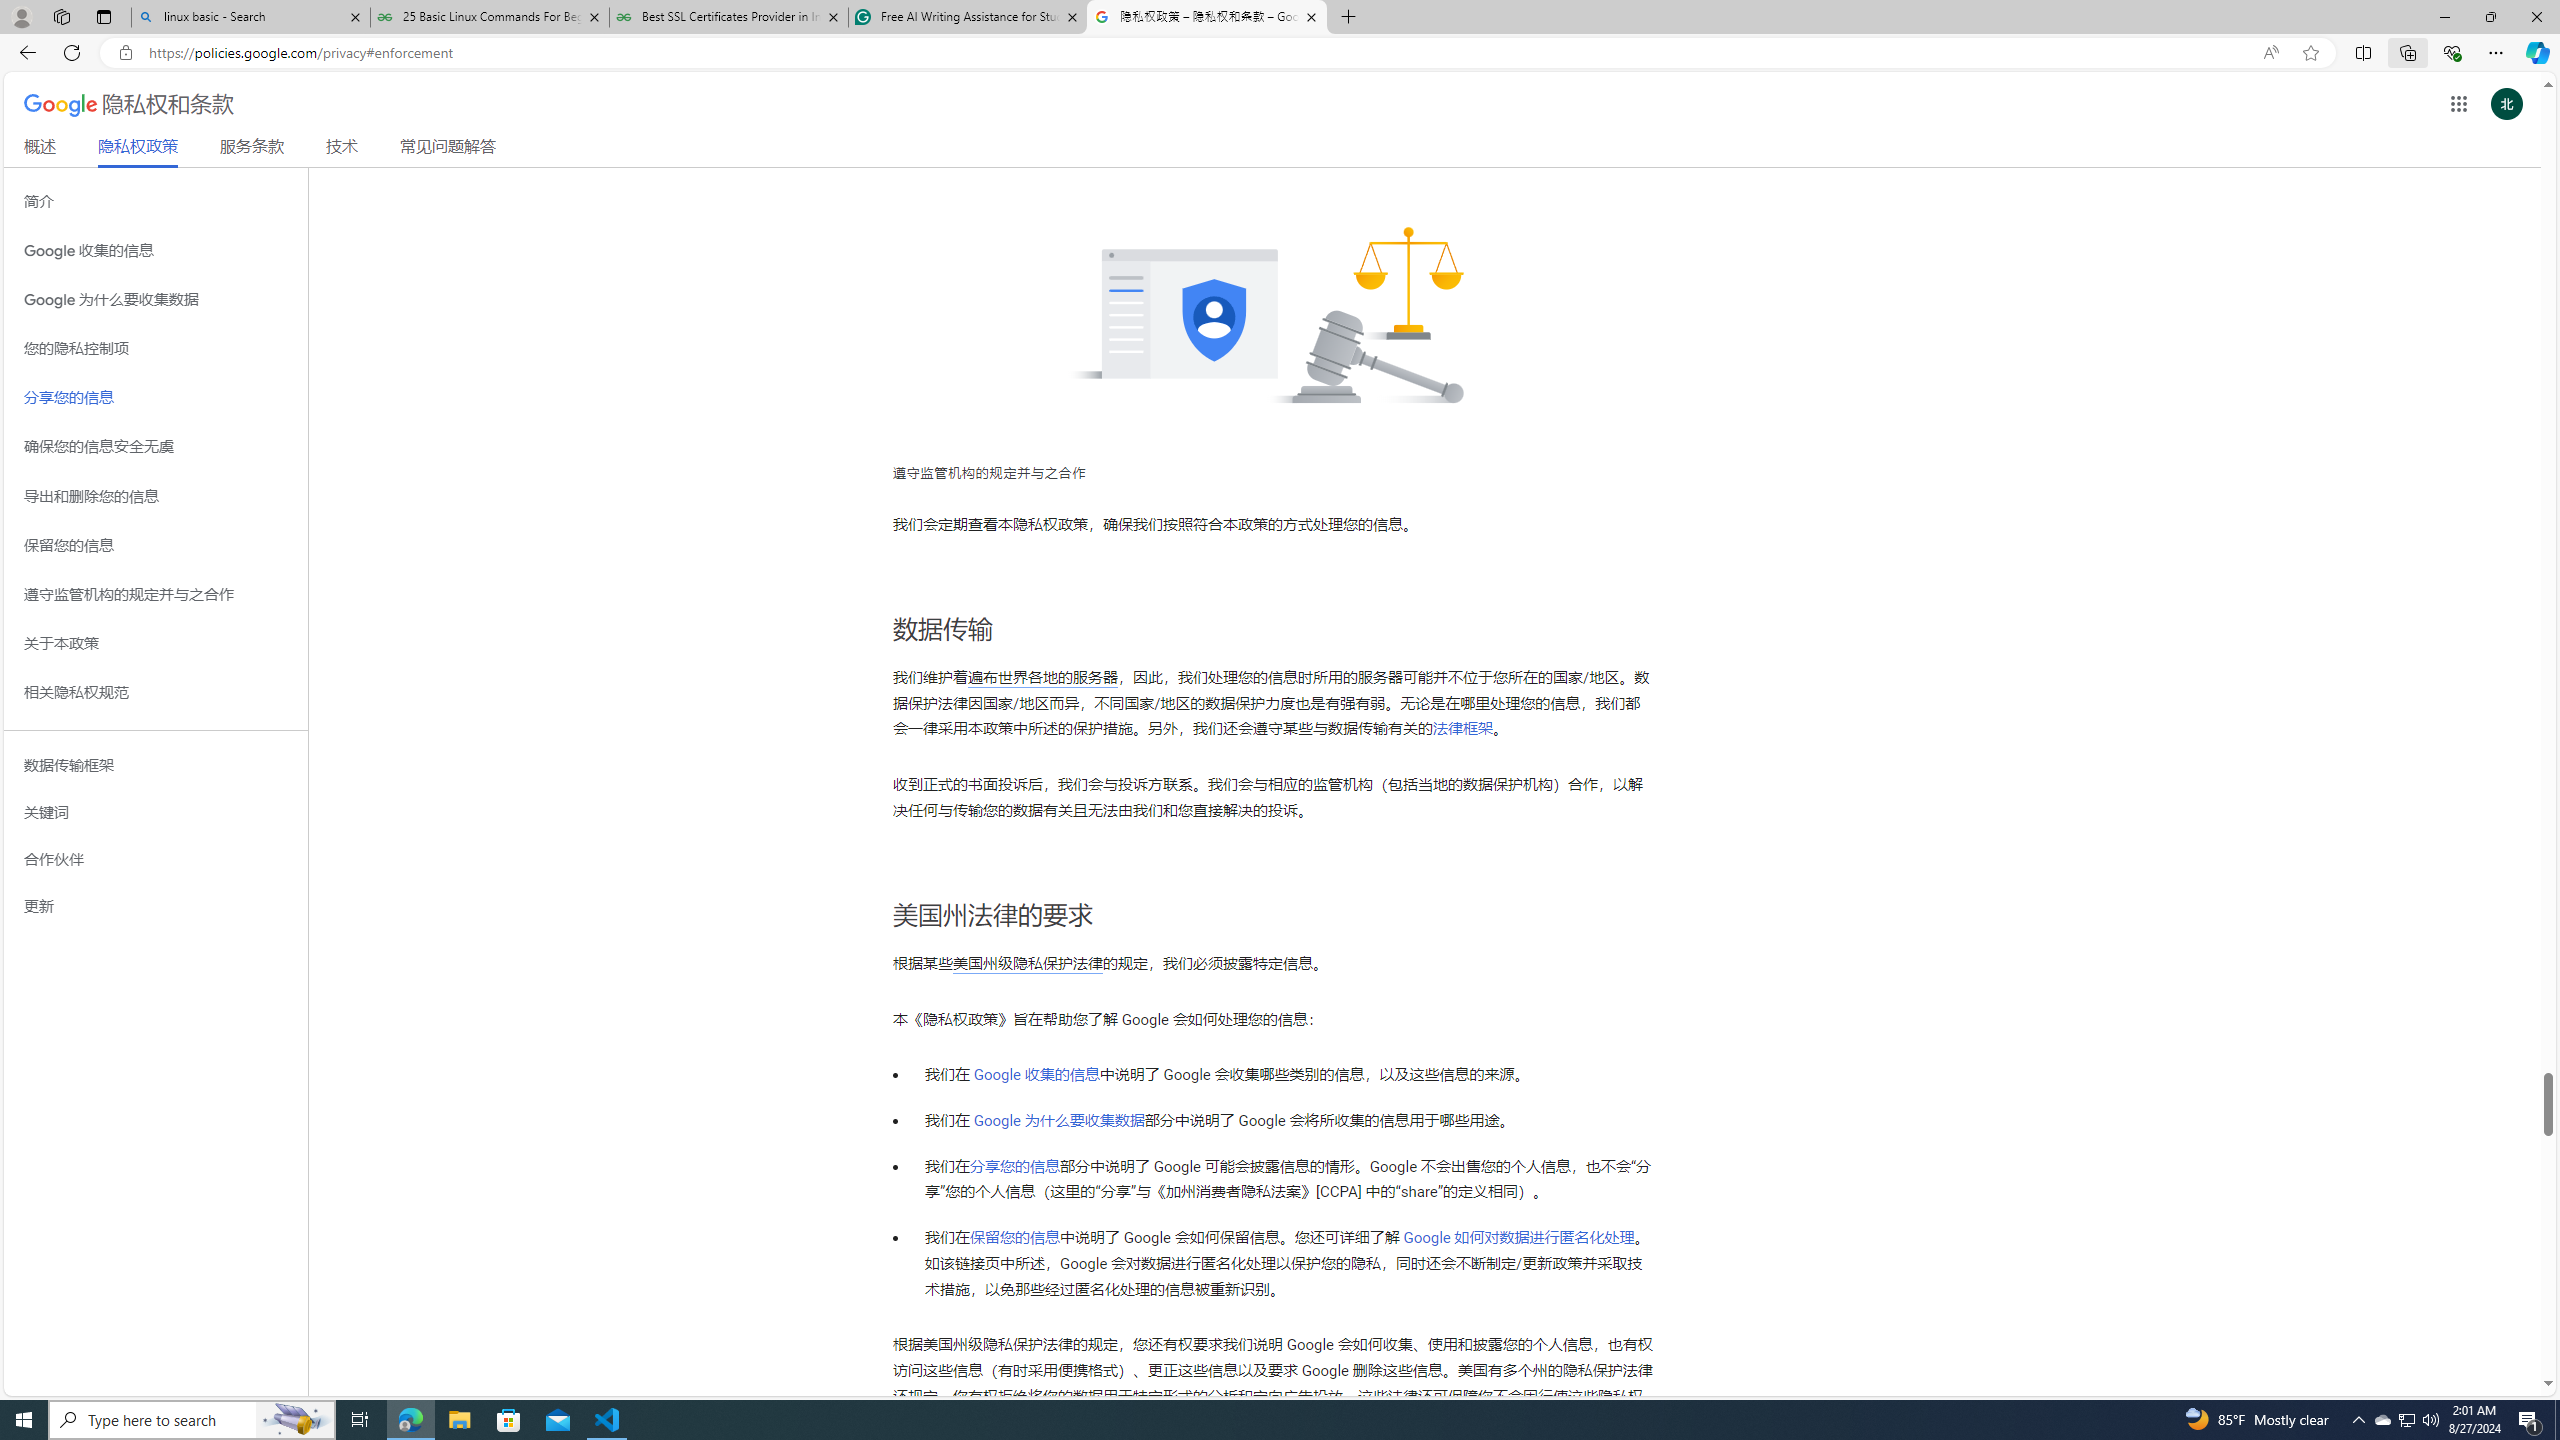 The image size is (2560, 1440). Describe the element at coordinates (967, 17) in the screenshot. I see `Free AI Writing Assistance for Students | Grammarly` at that location.